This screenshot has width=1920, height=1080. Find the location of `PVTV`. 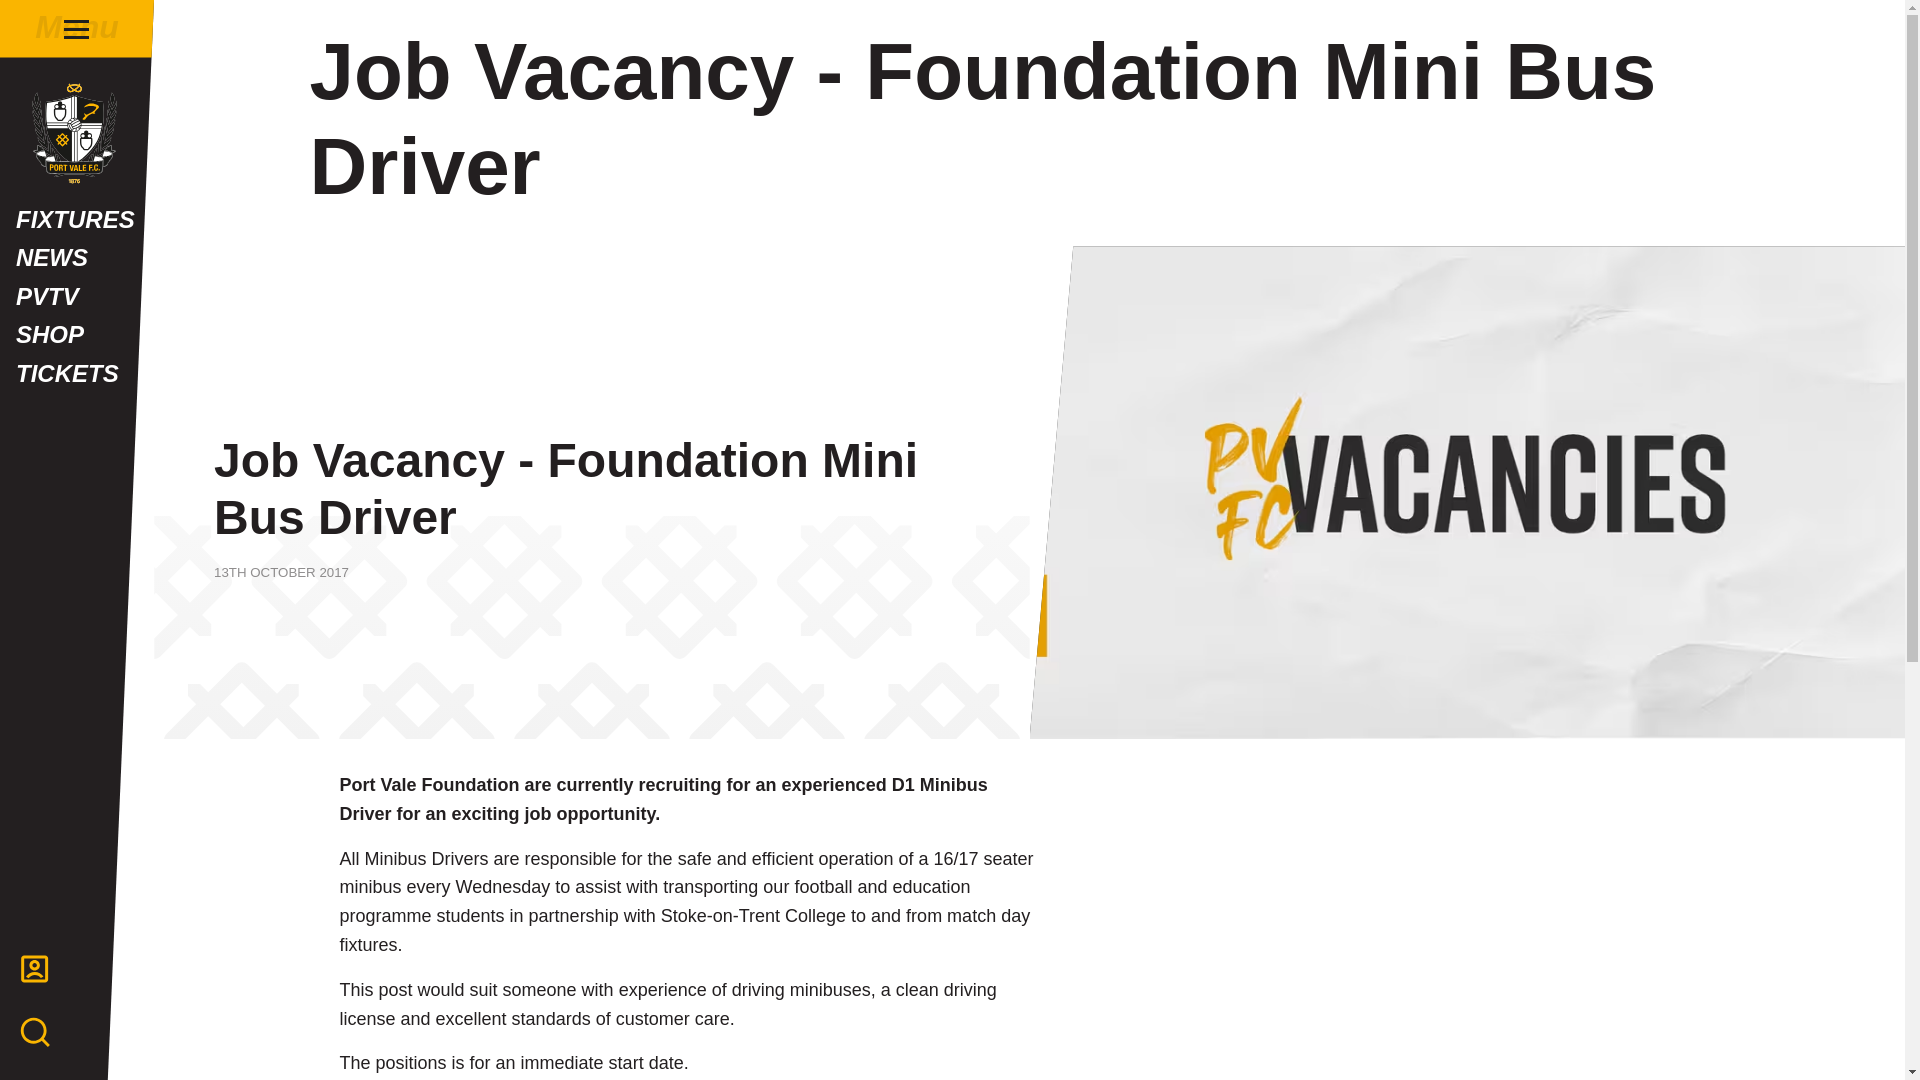

PVTV is located at coordinates (76, 296).